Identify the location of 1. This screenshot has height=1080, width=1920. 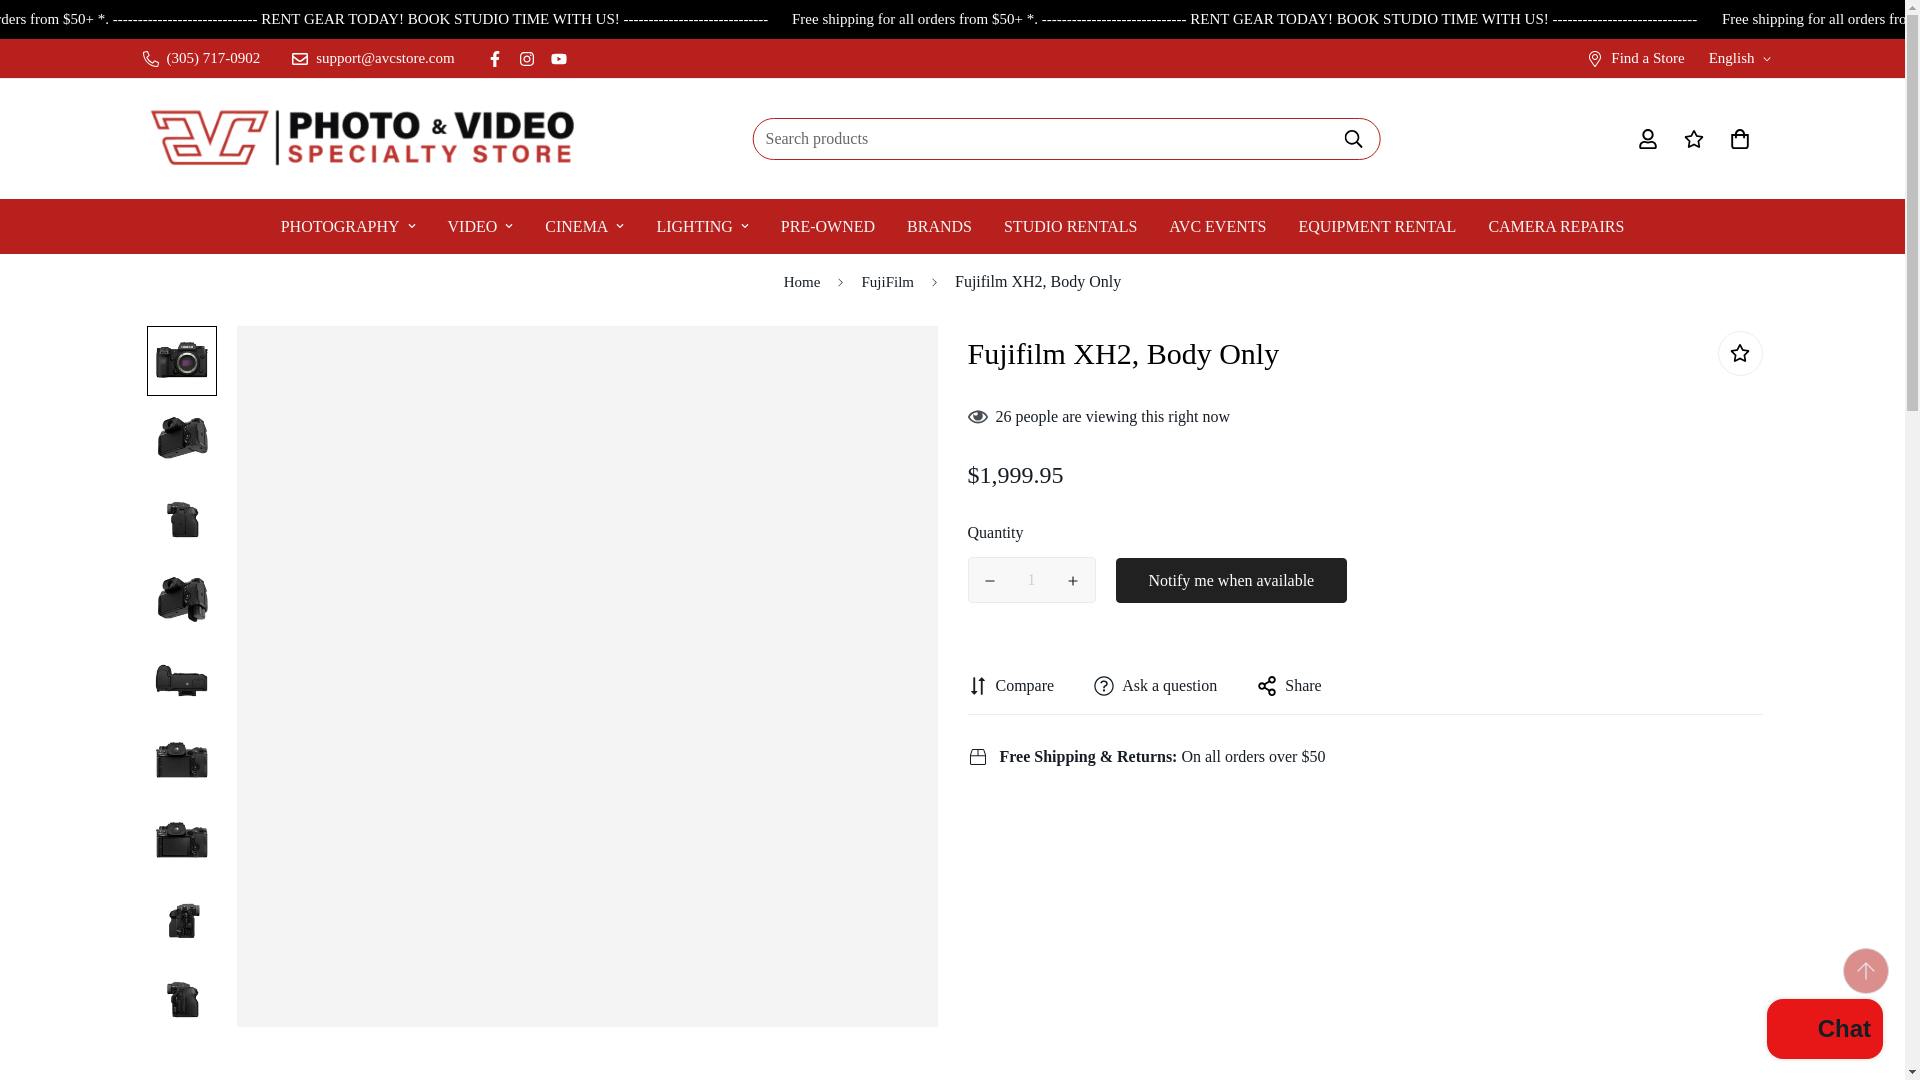
(1032, 580).